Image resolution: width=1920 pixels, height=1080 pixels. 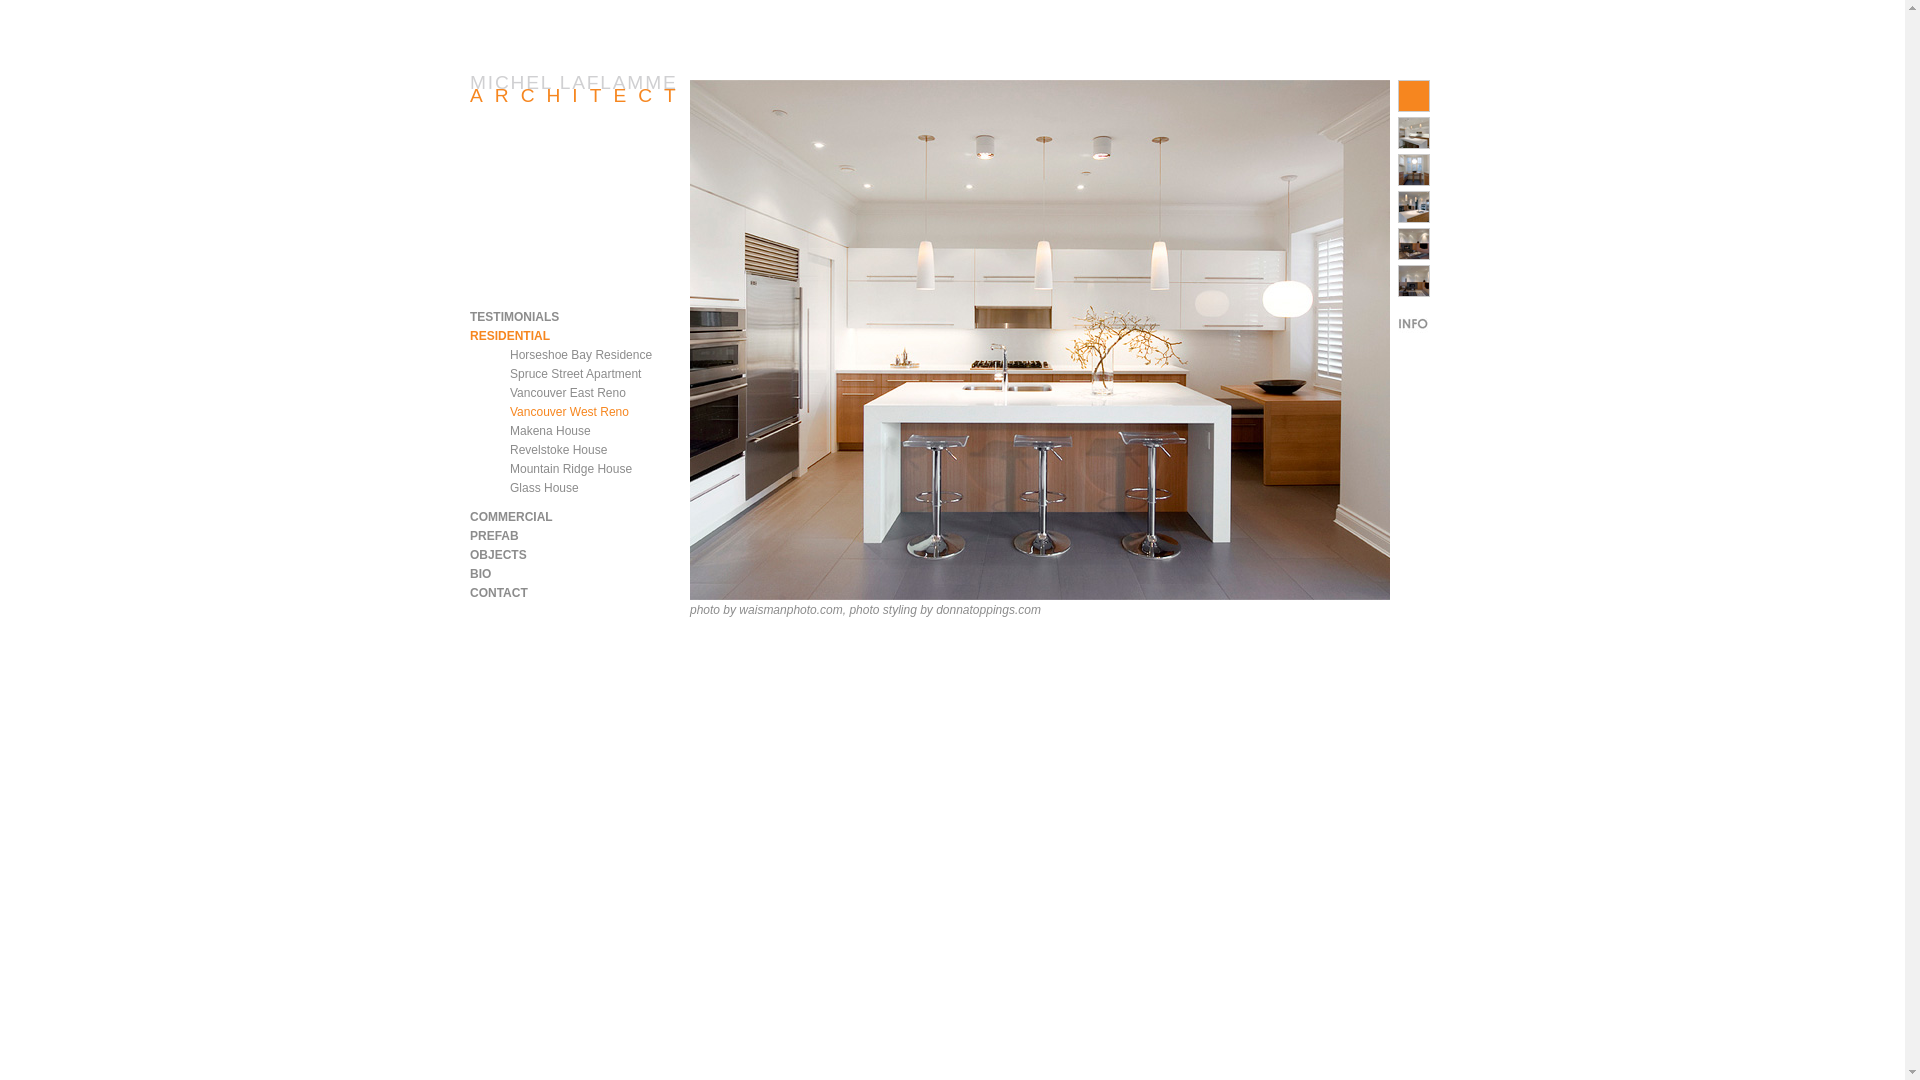 What do you see at coordinates (511, 516) in the screenshot?
I see `COMMERCIAL` at bounding box center [511, 516].